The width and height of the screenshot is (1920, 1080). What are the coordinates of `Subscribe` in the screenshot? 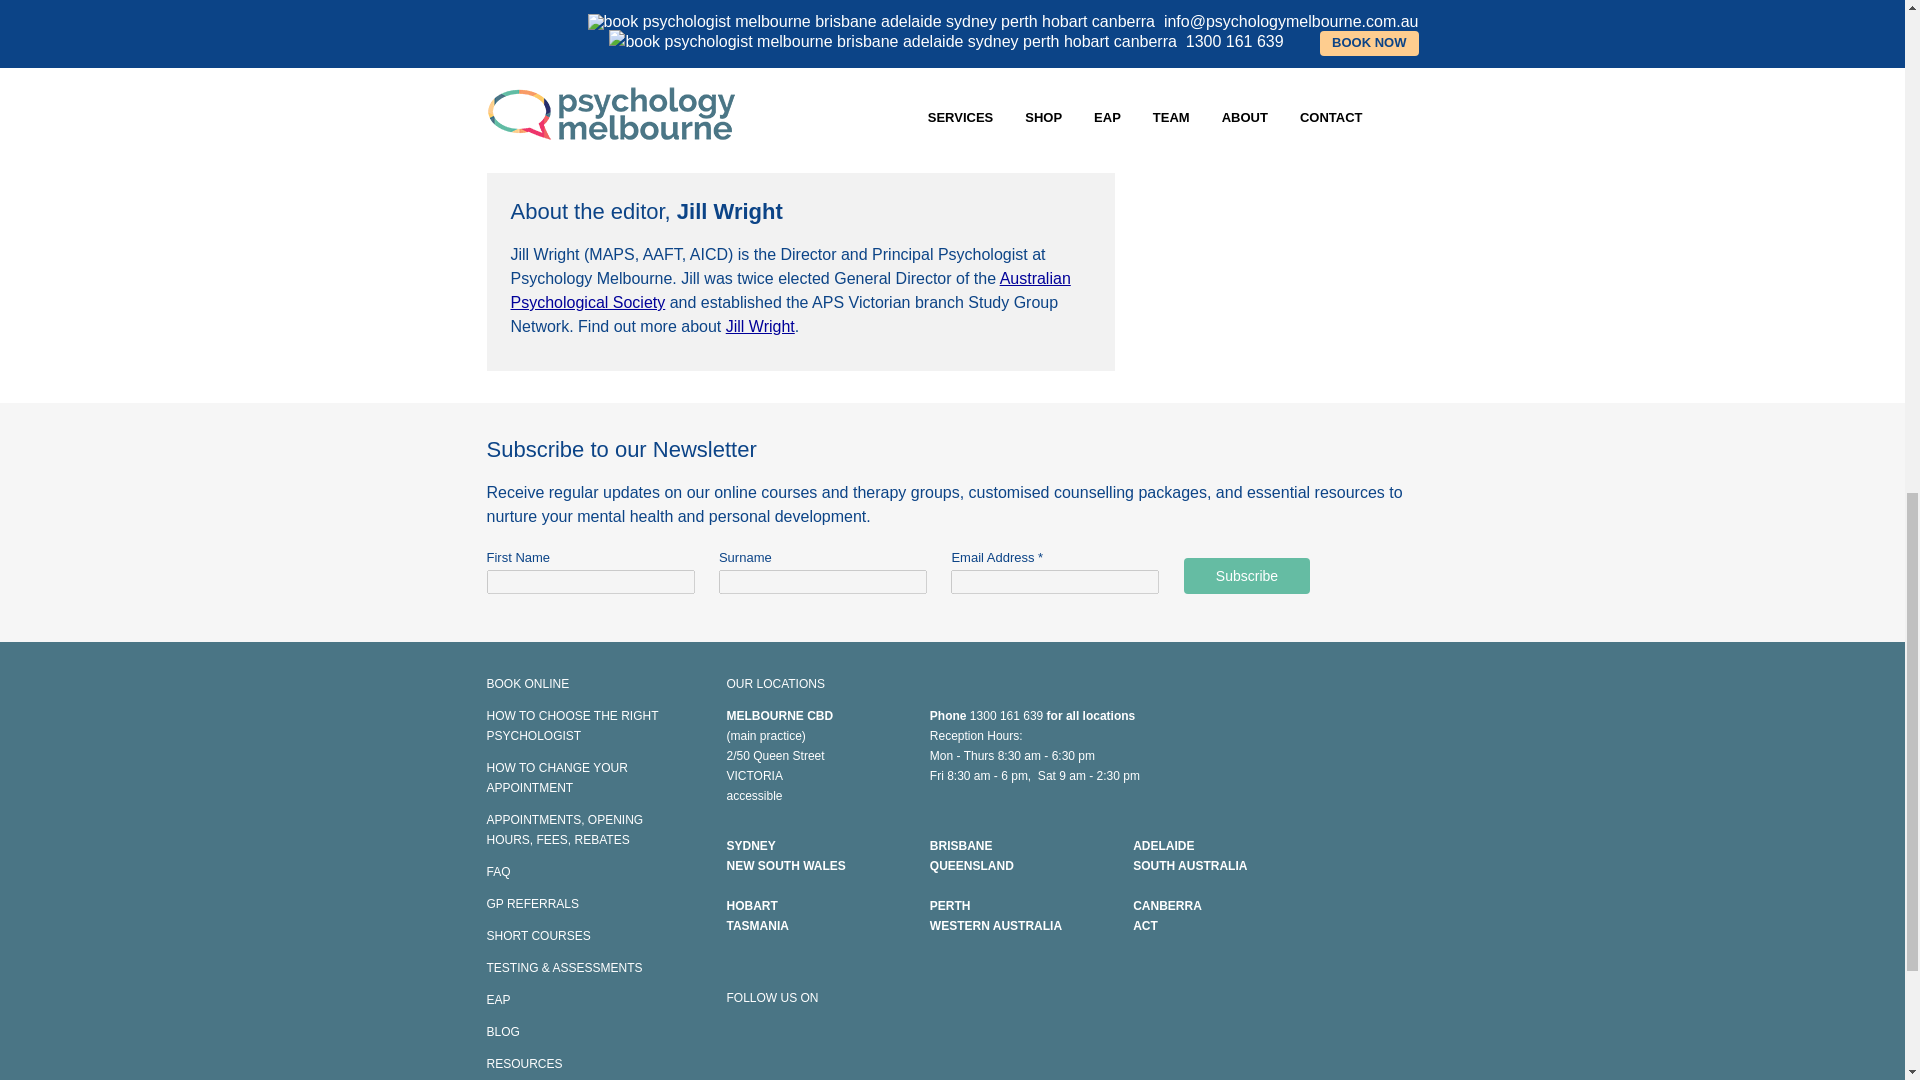 It's located at (1246, 576).